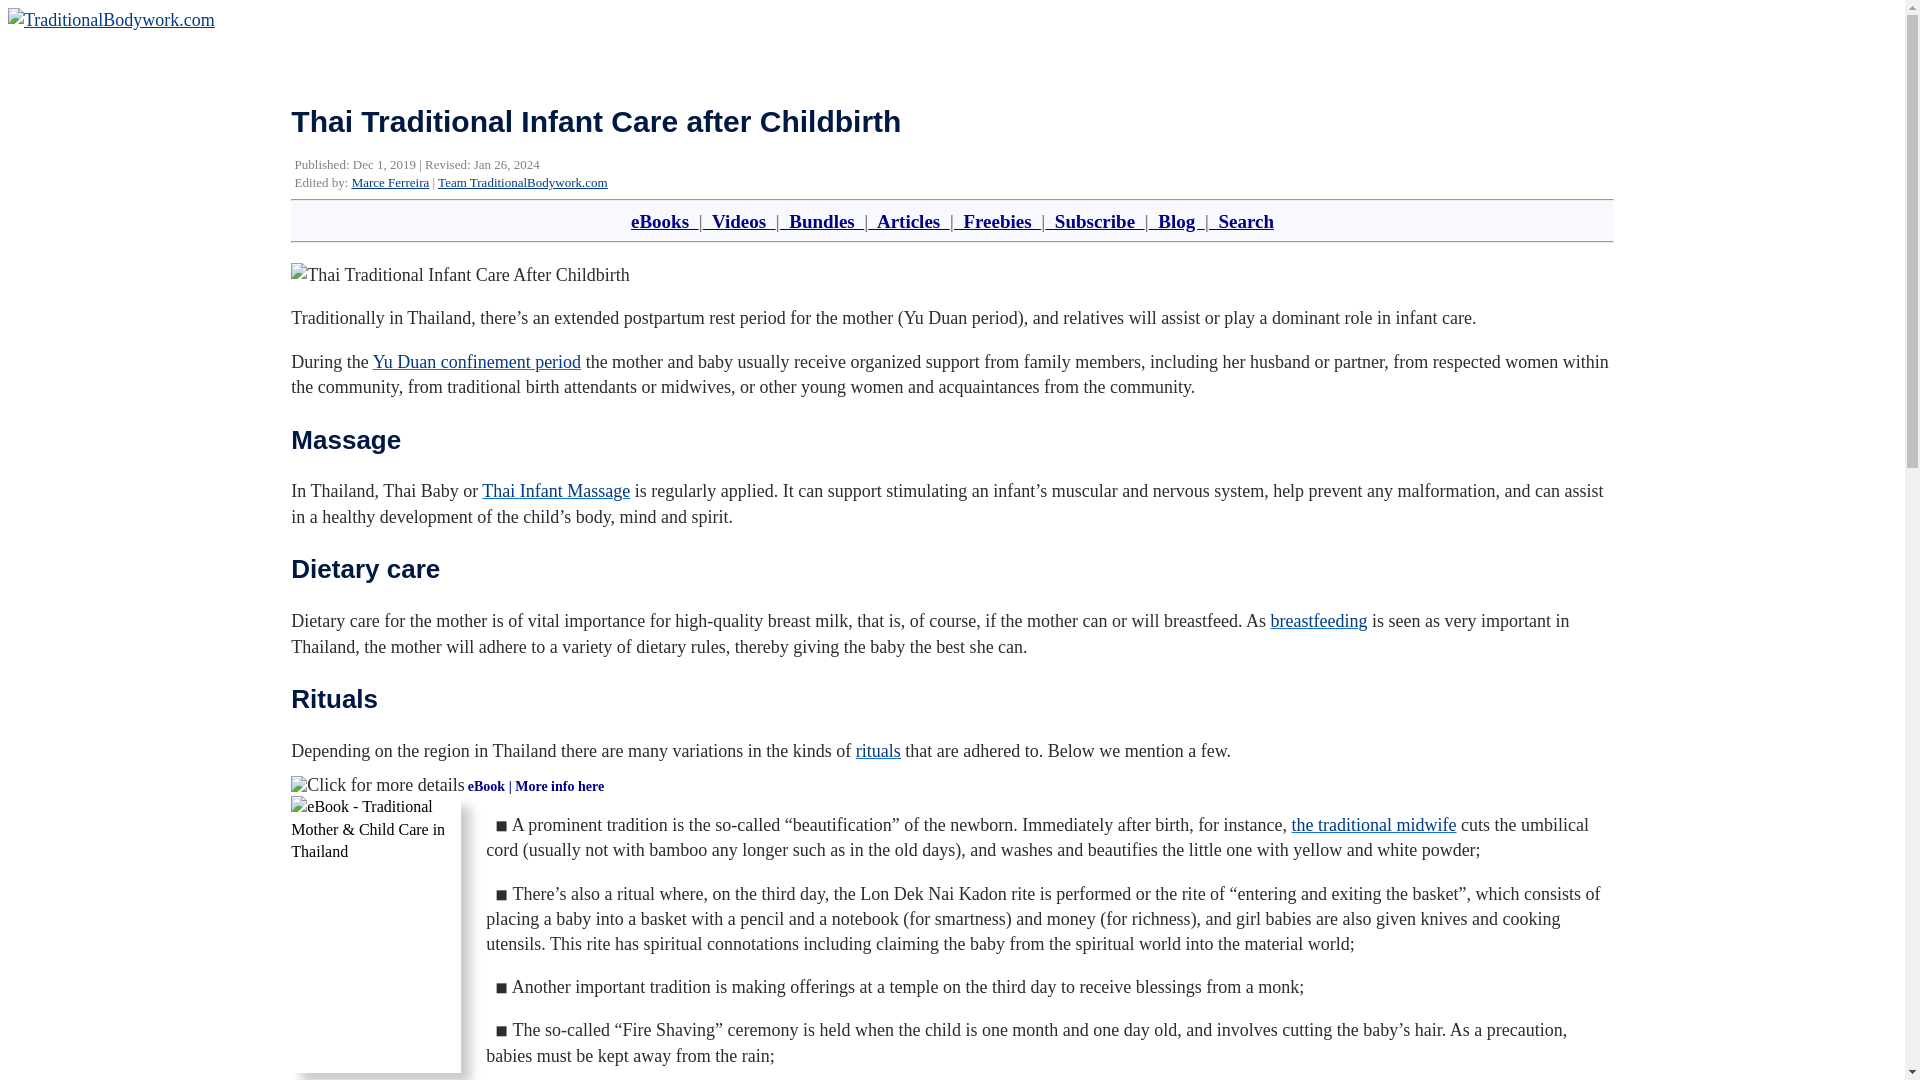 The image size is (1920, 1080). Describe the element at coordinates (997, 221) in the screenshot. I see `  Freebies  ` at that location.